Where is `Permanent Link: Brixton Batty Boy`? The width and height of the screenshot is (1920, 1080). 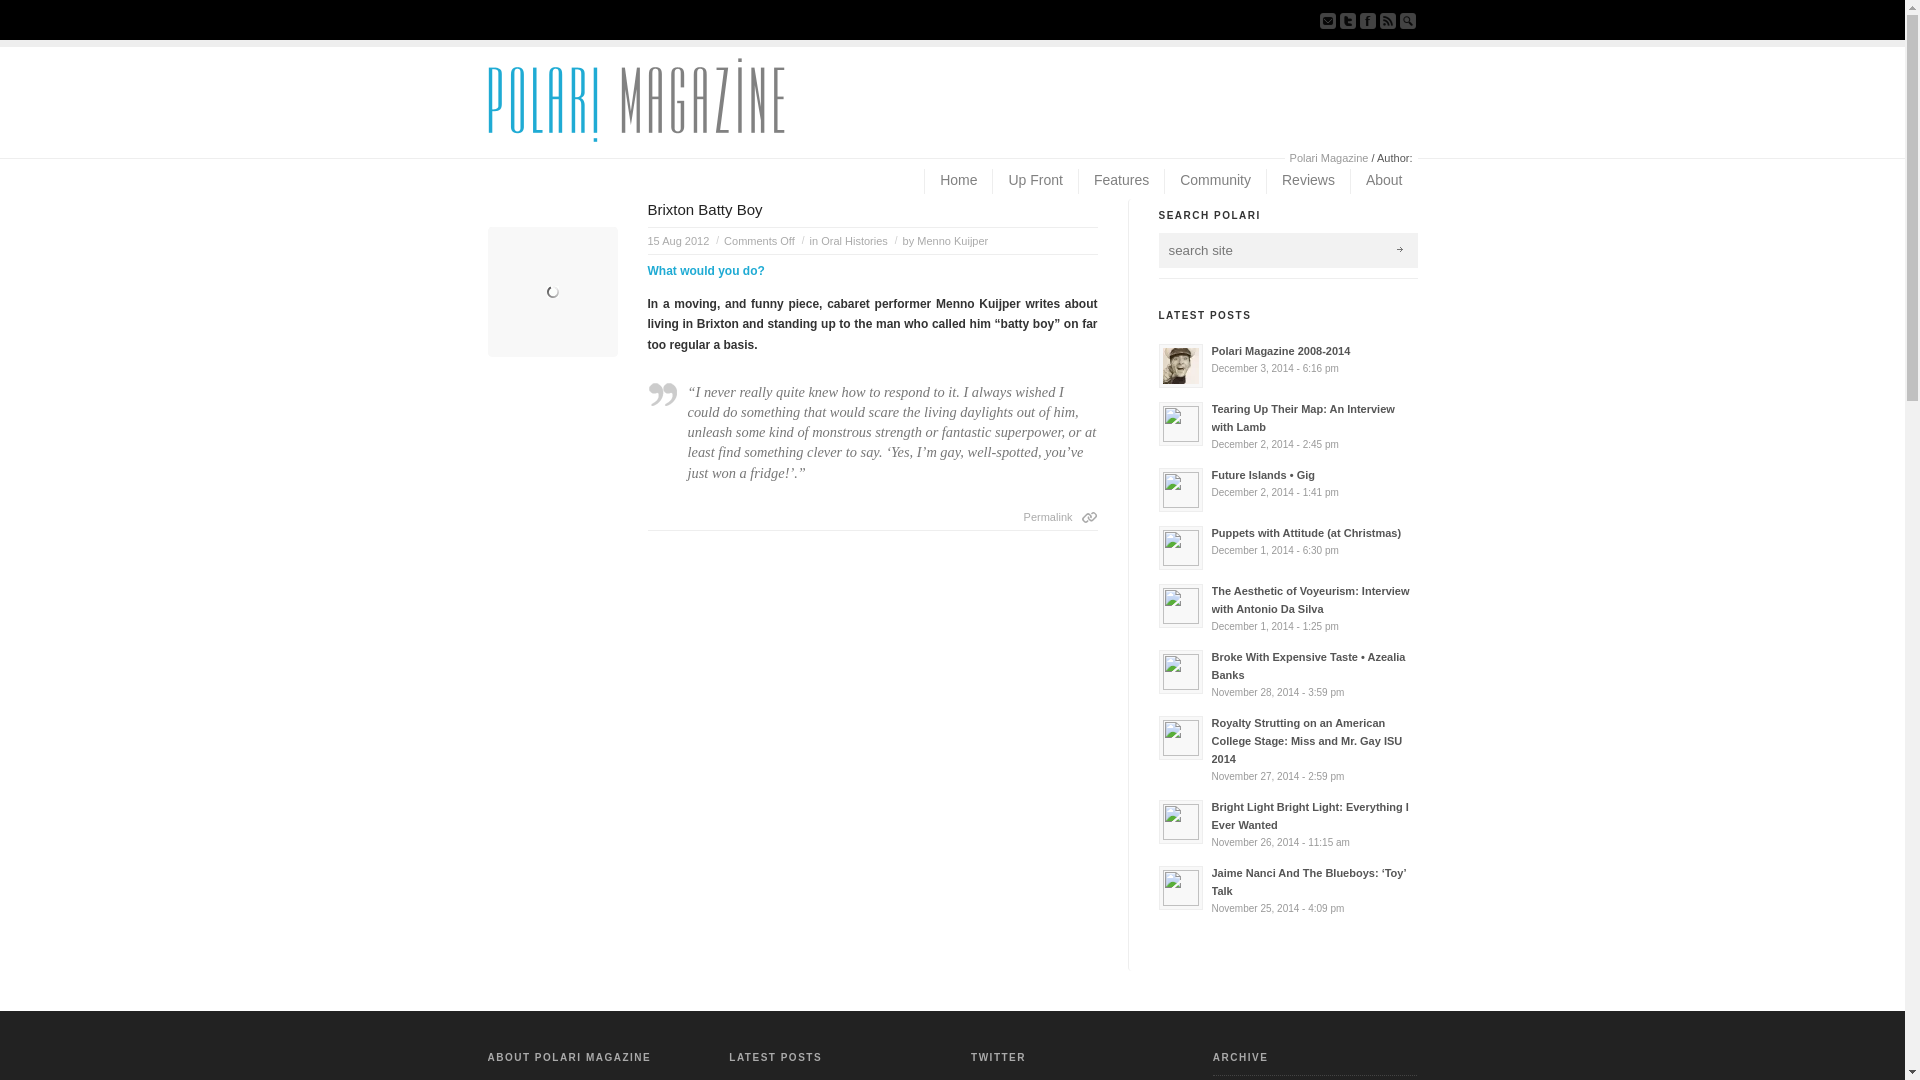 Permanent Link: Brixton Batty Boy is located at coordinates (873, 518).